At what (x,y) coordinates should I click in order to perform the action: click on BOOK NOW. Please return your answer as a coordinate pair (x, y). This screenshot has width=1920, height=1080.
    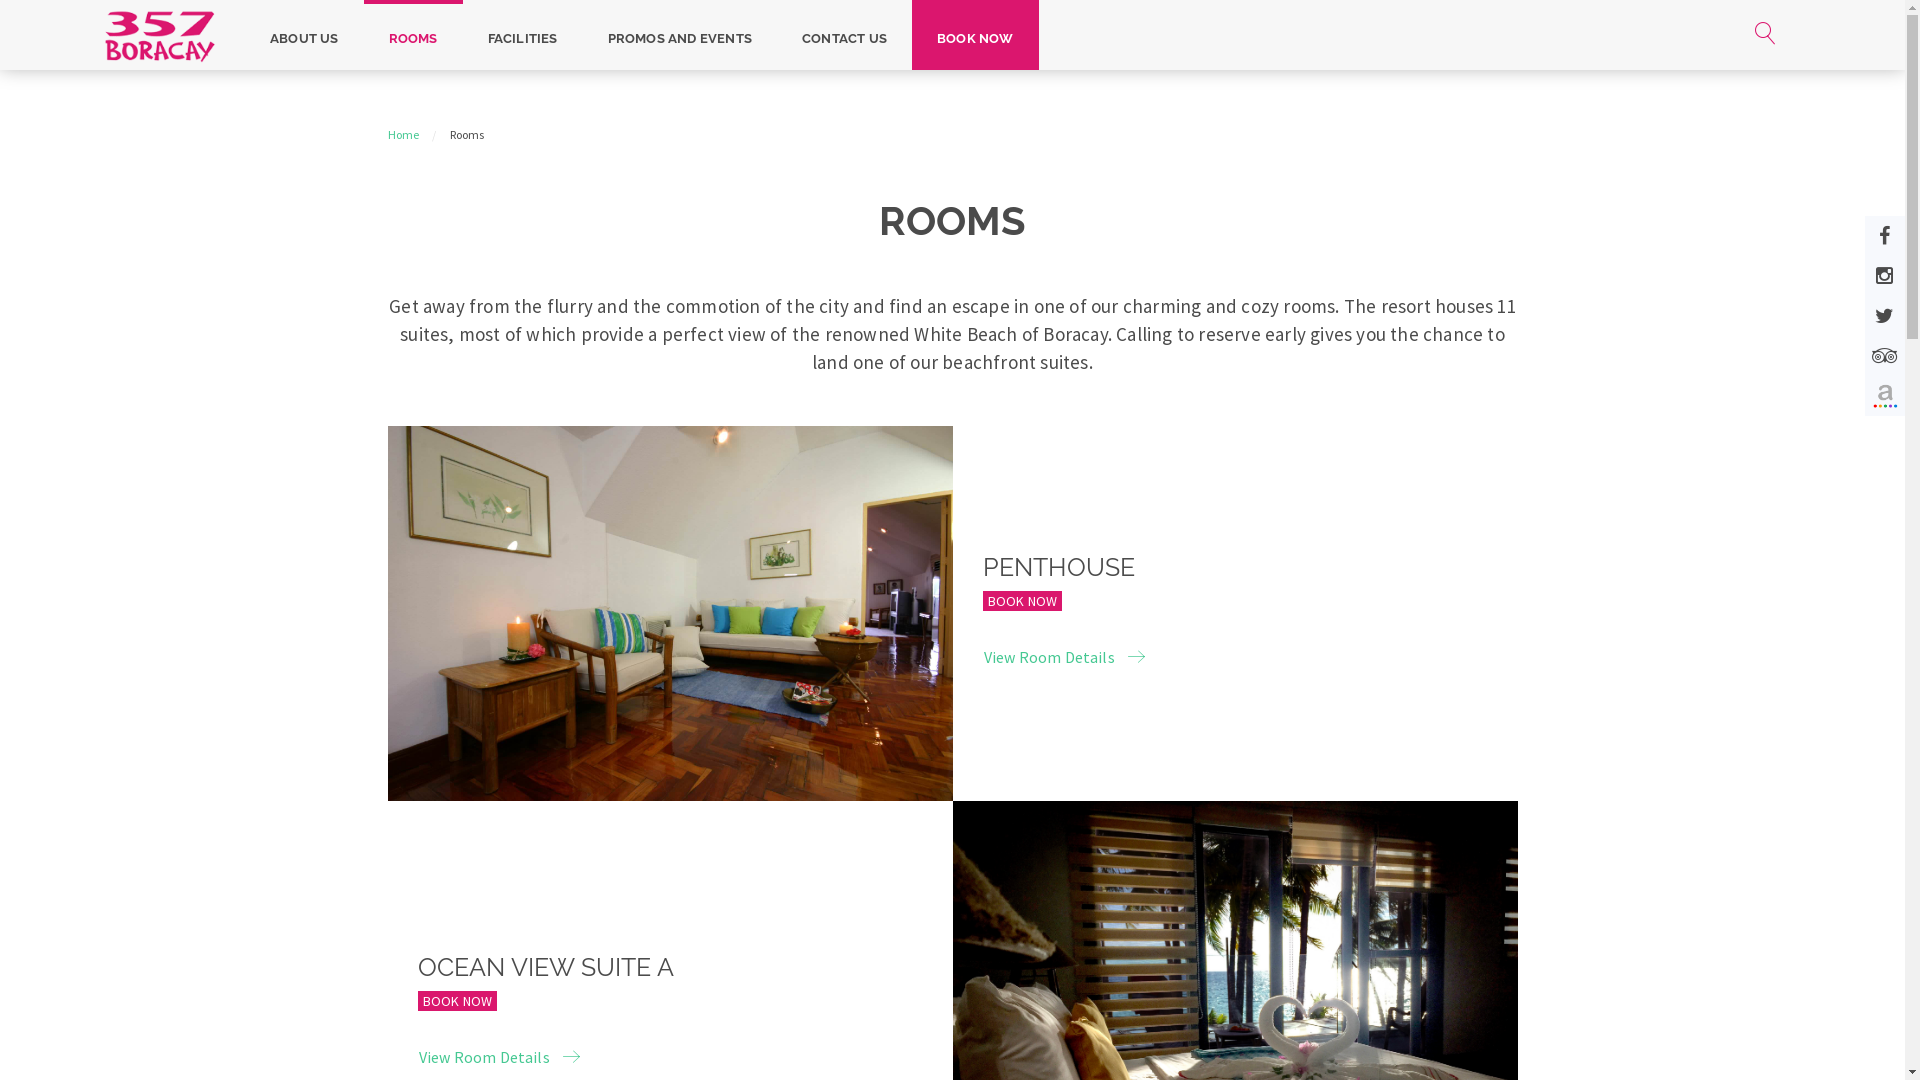
    Looking at the image, I should click on (1022, 601).